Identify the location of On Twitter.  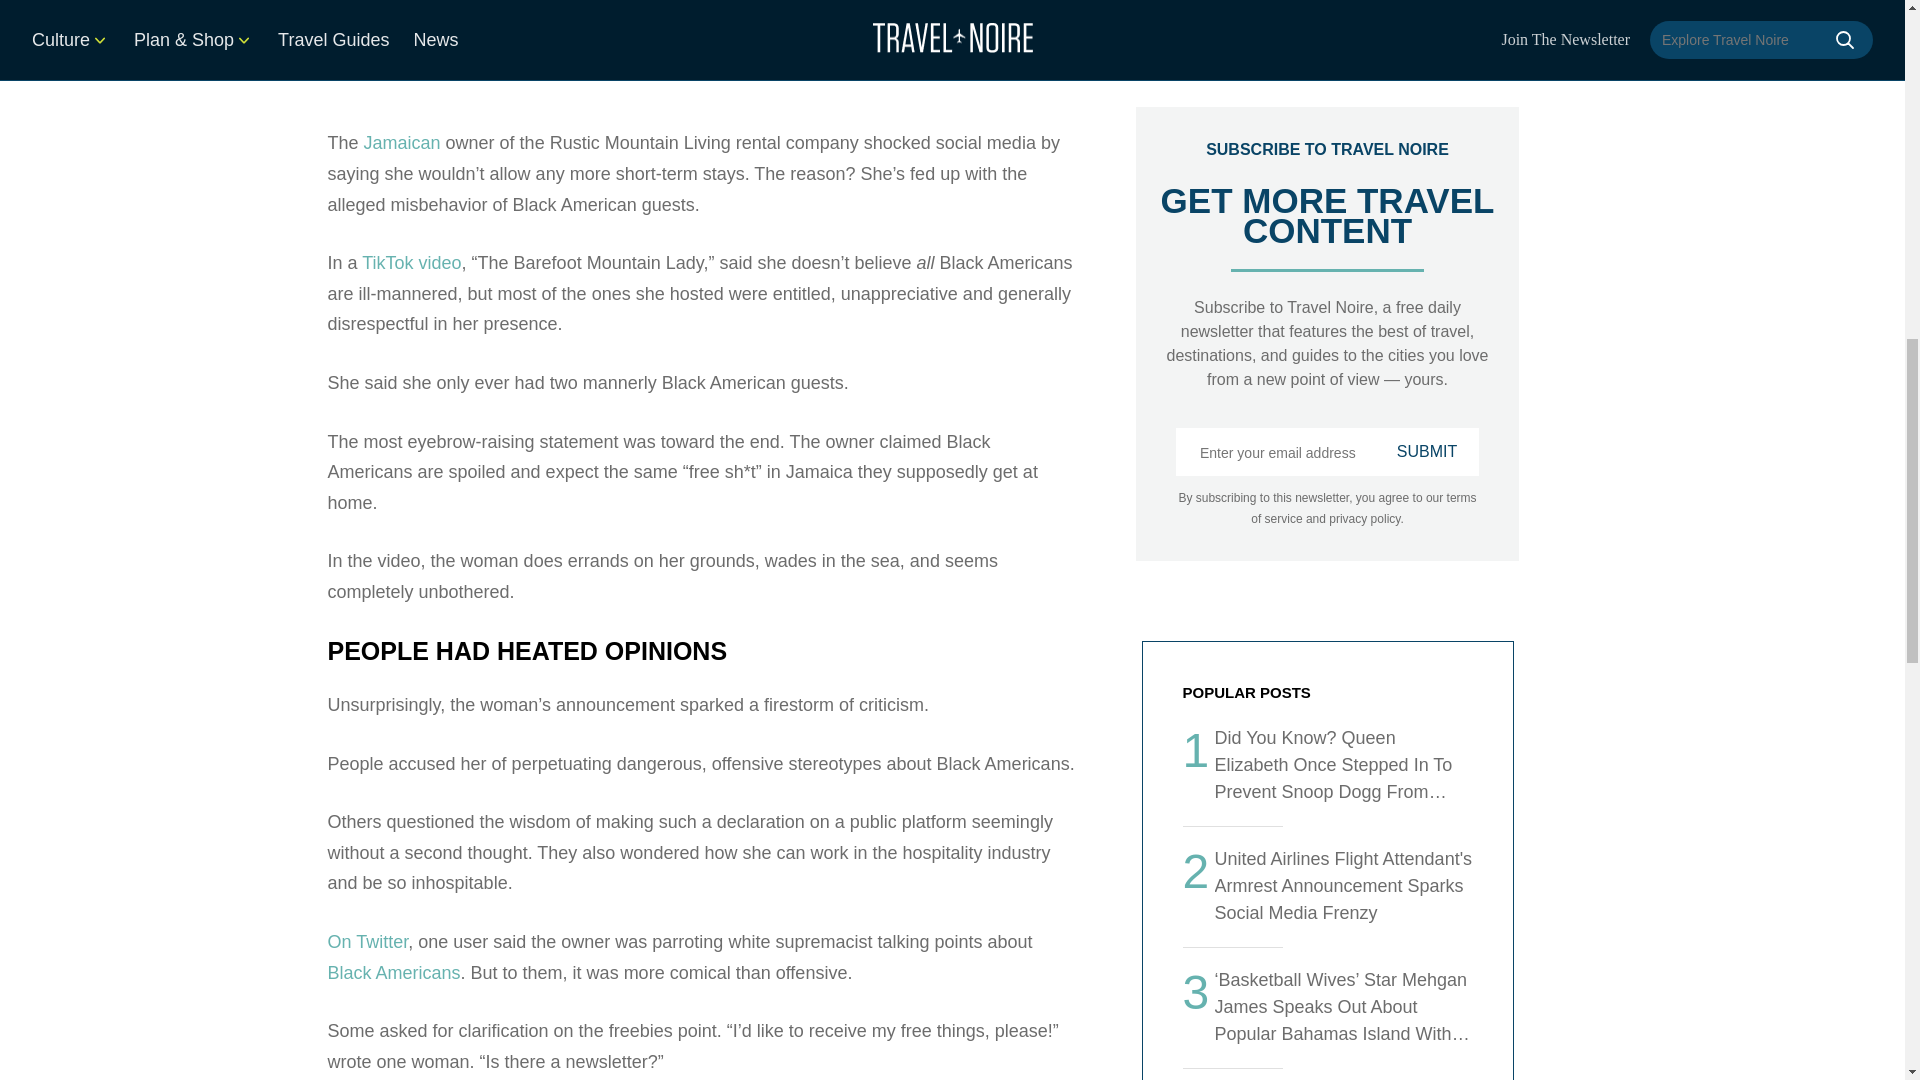
(368, 908).